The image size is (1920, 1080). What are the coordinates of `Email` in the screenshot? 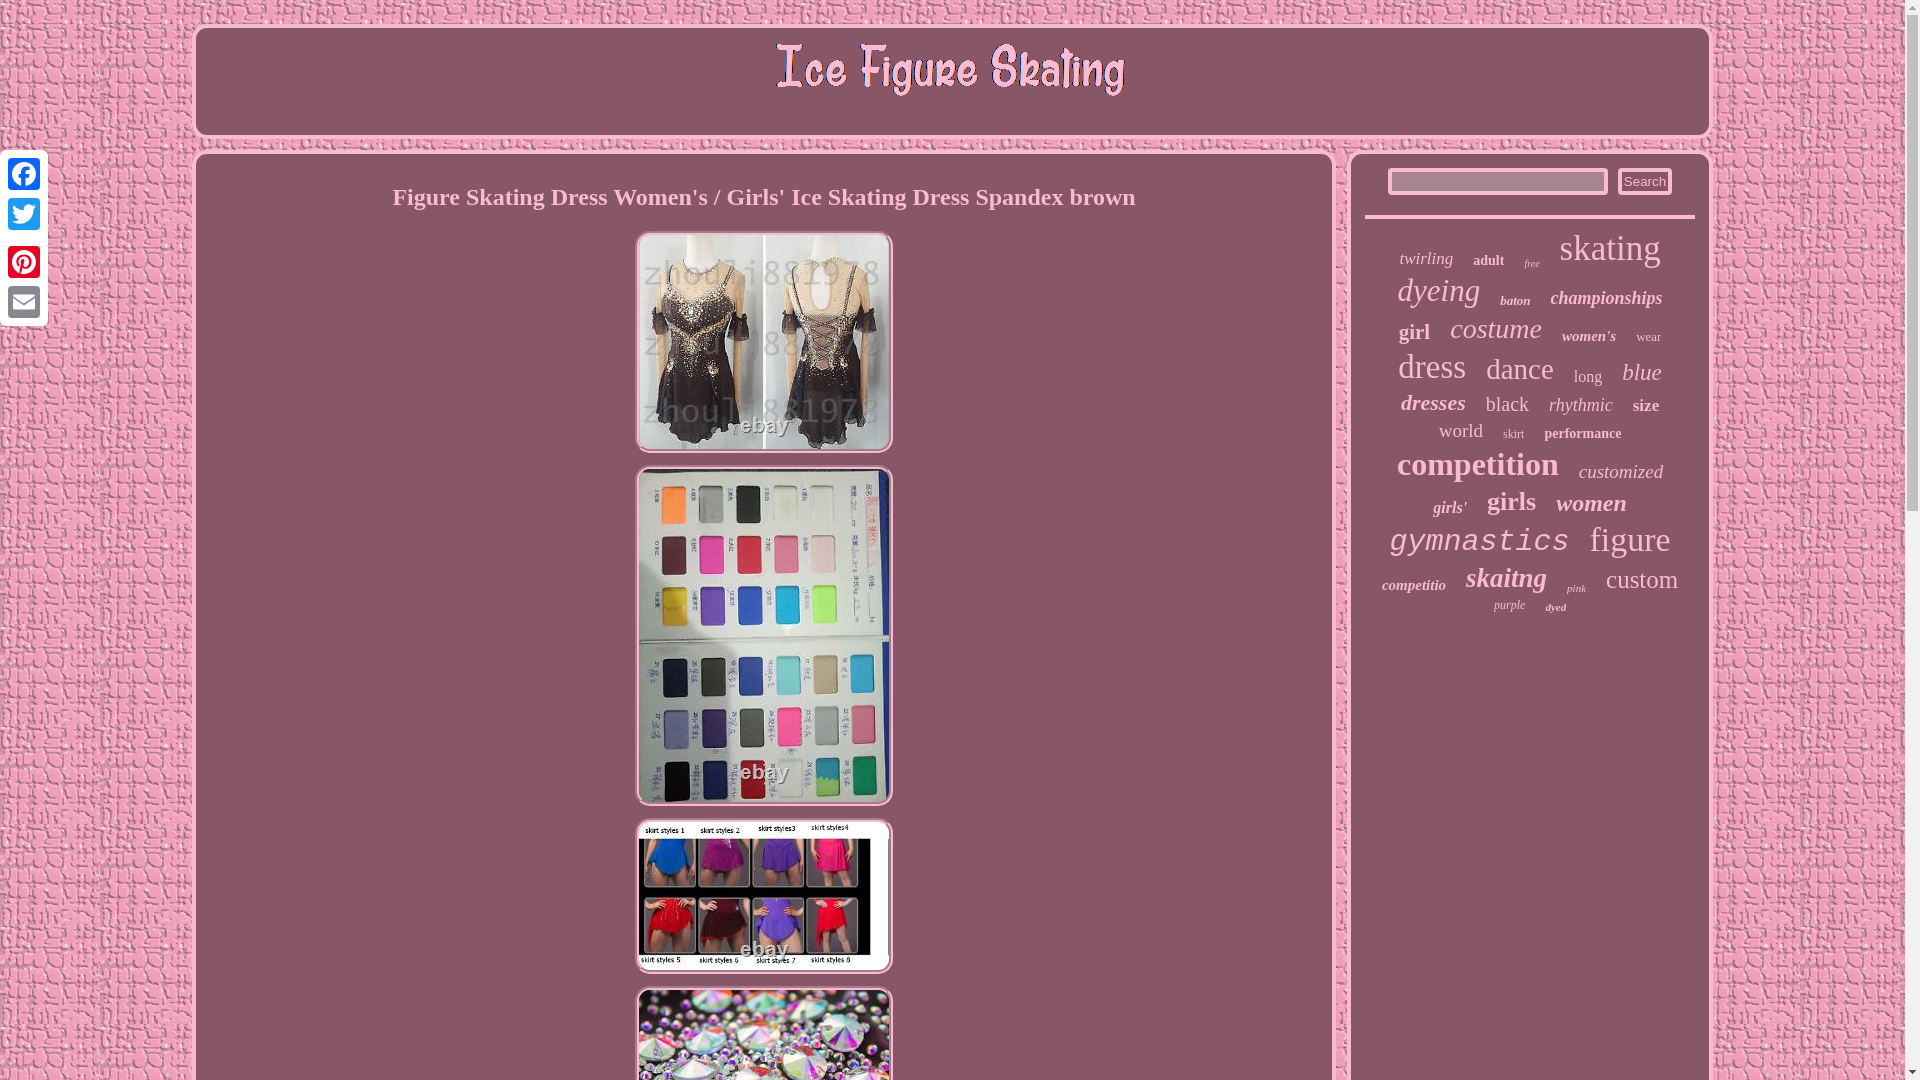 It's located at (24, 301).